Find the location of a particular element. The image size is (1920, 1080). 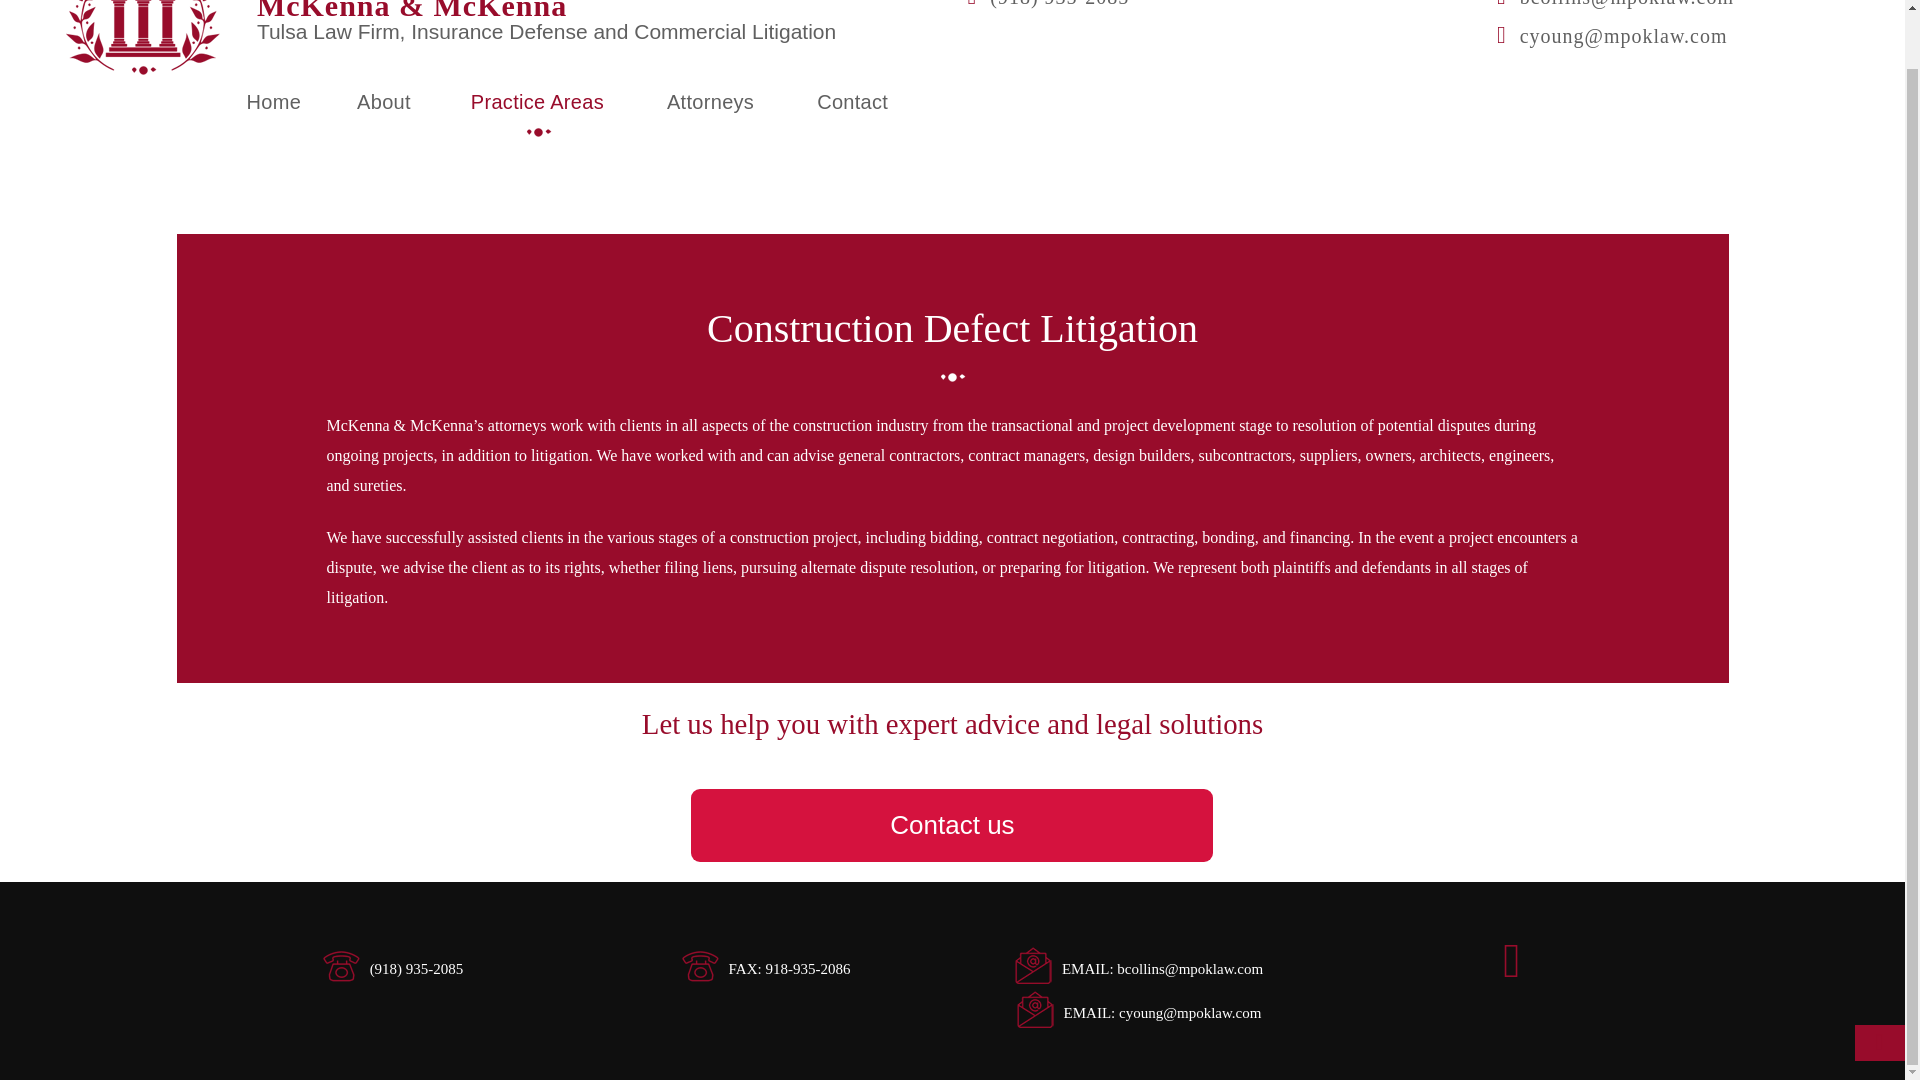

Home is located at coordinates (273, 102).